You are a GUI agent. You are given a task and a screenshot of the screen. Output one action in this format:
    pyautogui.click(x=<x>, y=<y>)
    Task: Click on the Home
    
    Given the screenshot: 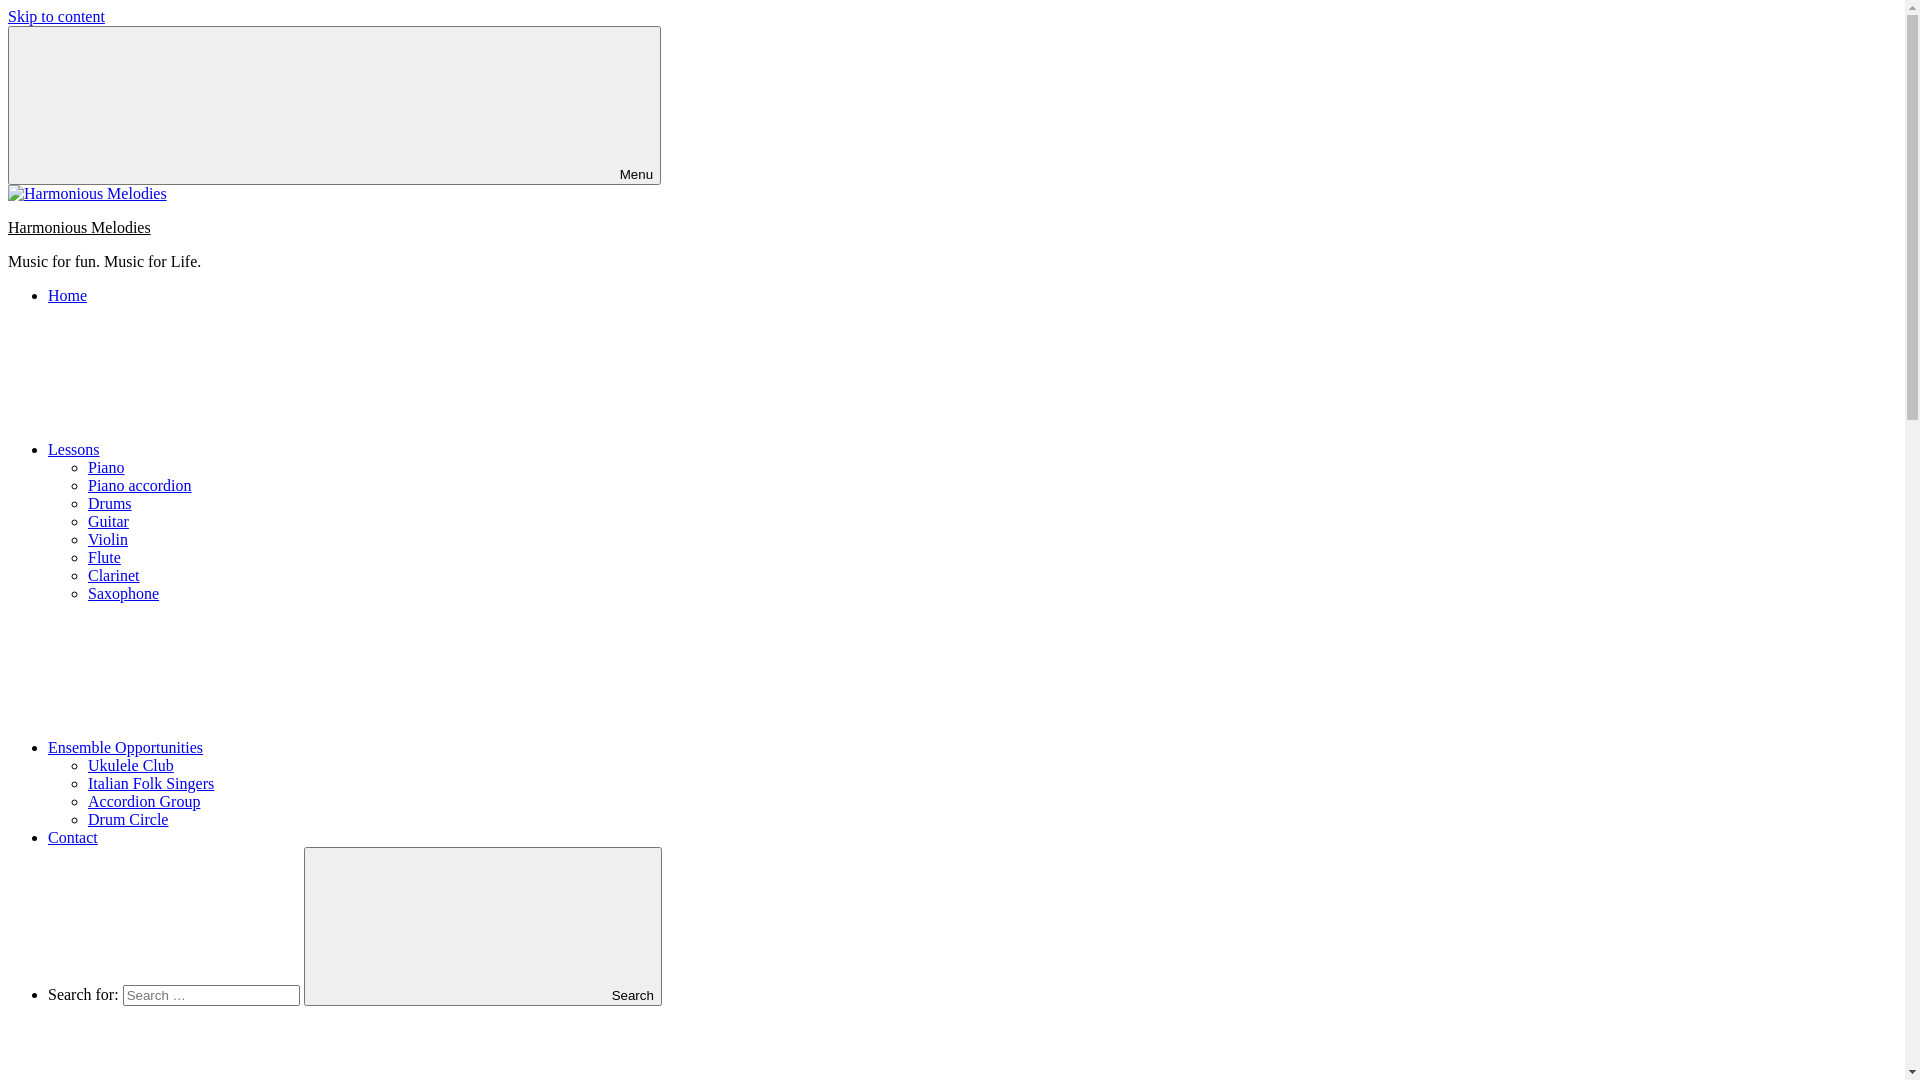 What is the action you would take?
    pyautogui.click(x=68, y=296)
    